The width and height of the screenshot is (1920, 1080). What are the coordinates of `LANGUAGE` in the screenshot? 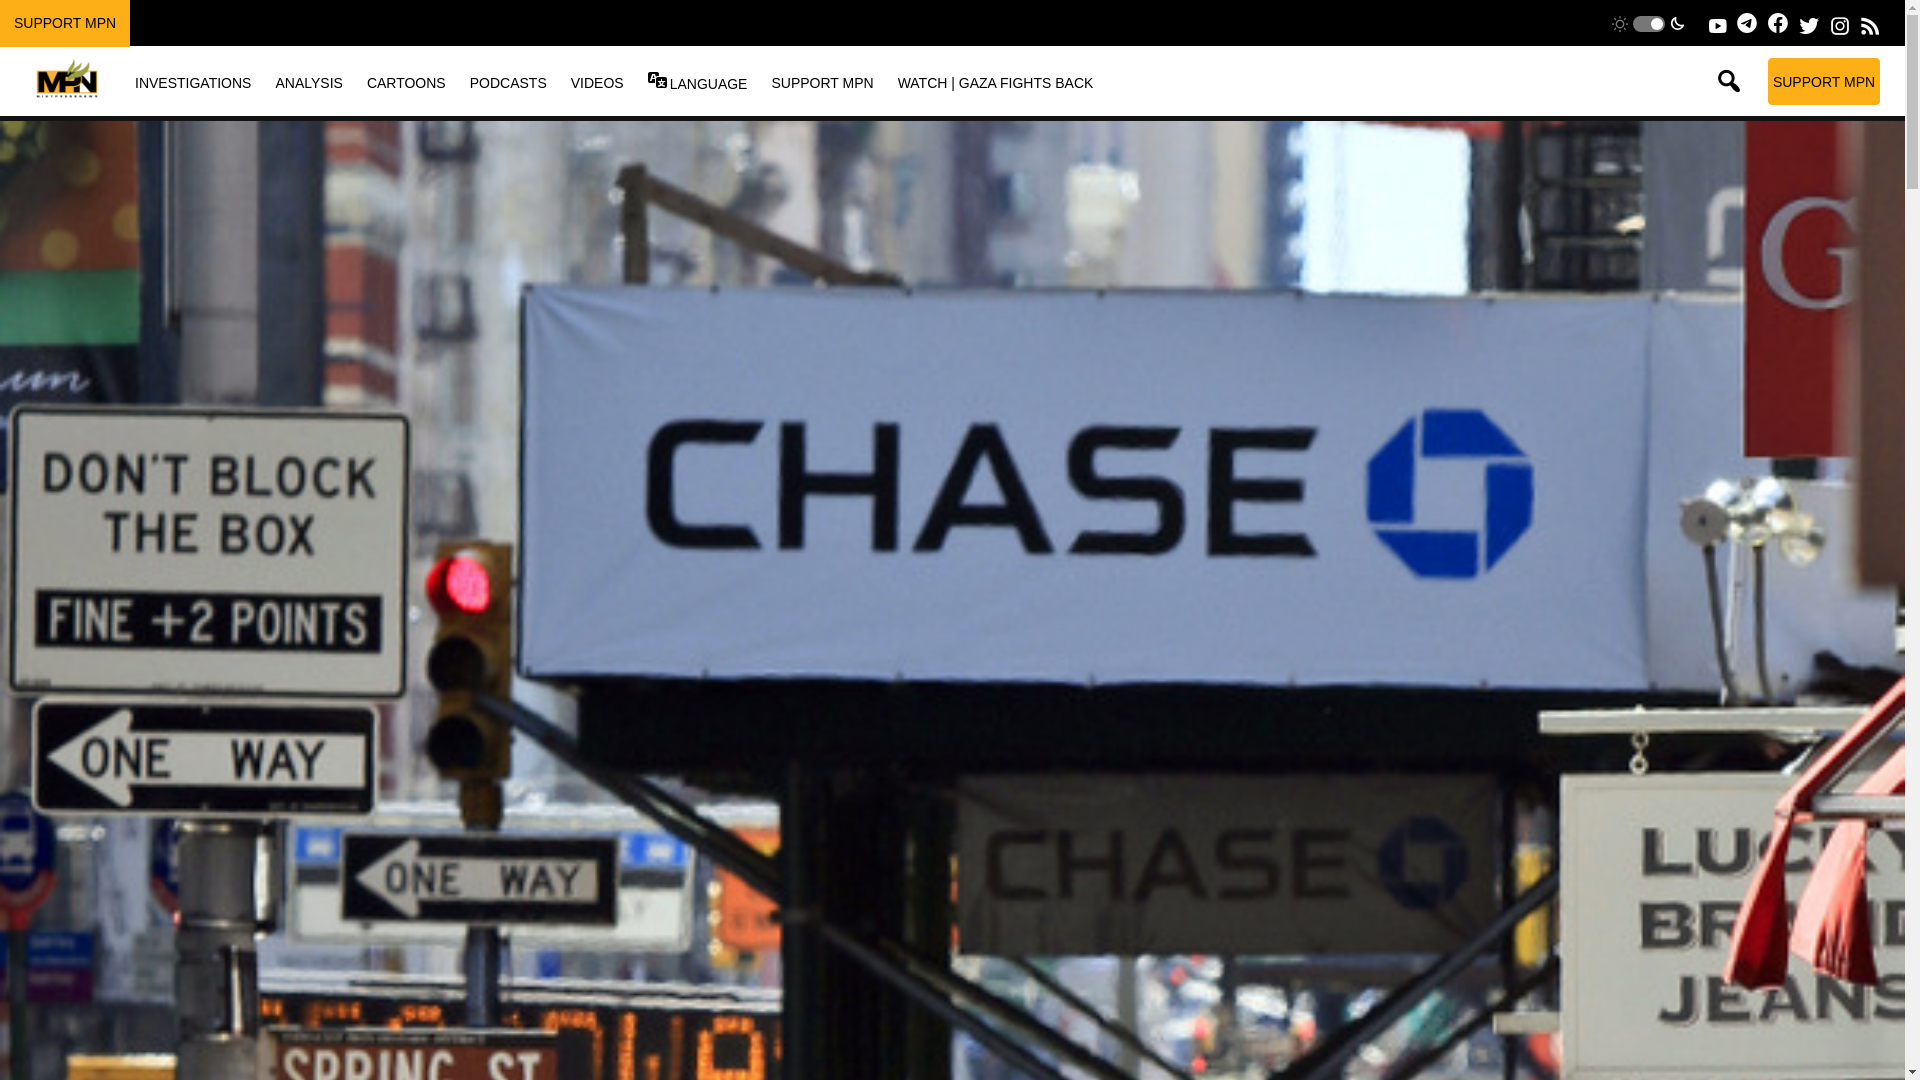 It's located at (708, 83).